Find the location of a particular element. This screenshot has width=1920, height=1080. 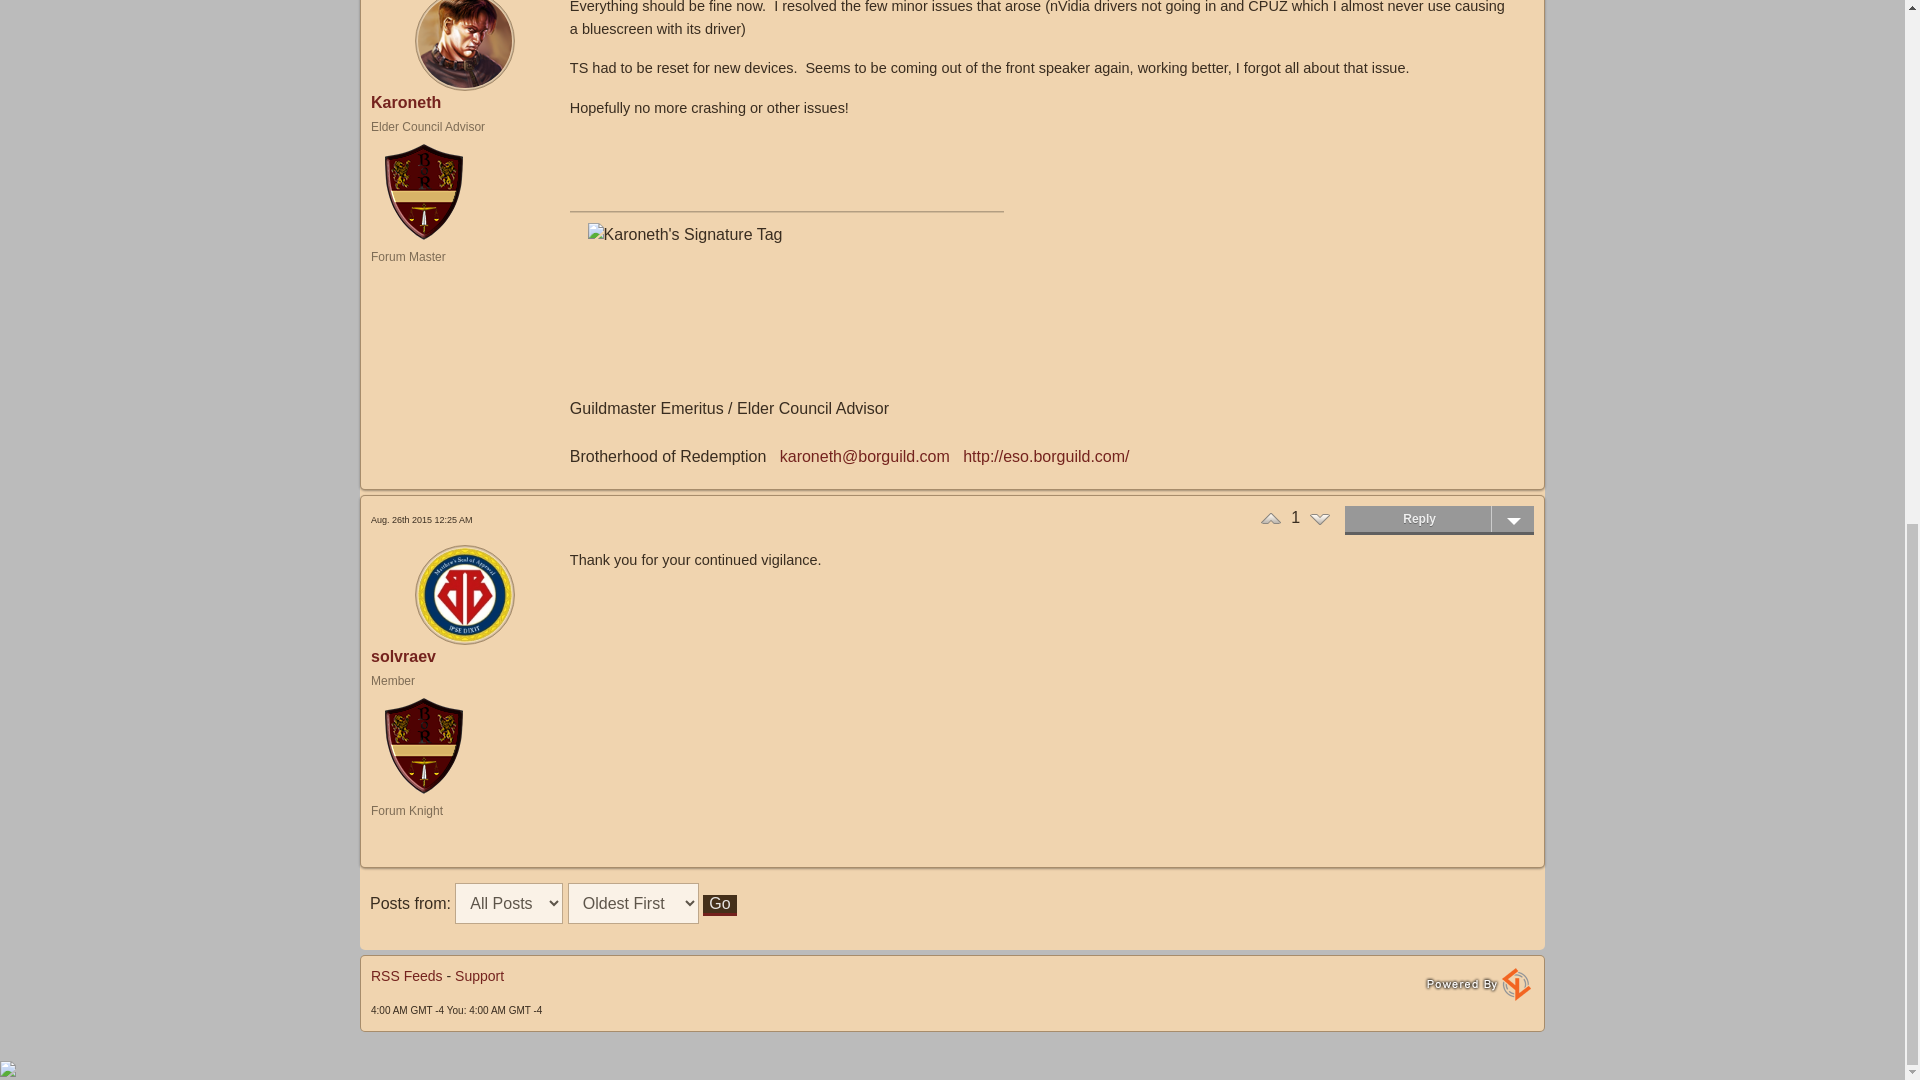

Powered by Gamer Launch - Game Community Hosting is located at coordinates (1478, 982).